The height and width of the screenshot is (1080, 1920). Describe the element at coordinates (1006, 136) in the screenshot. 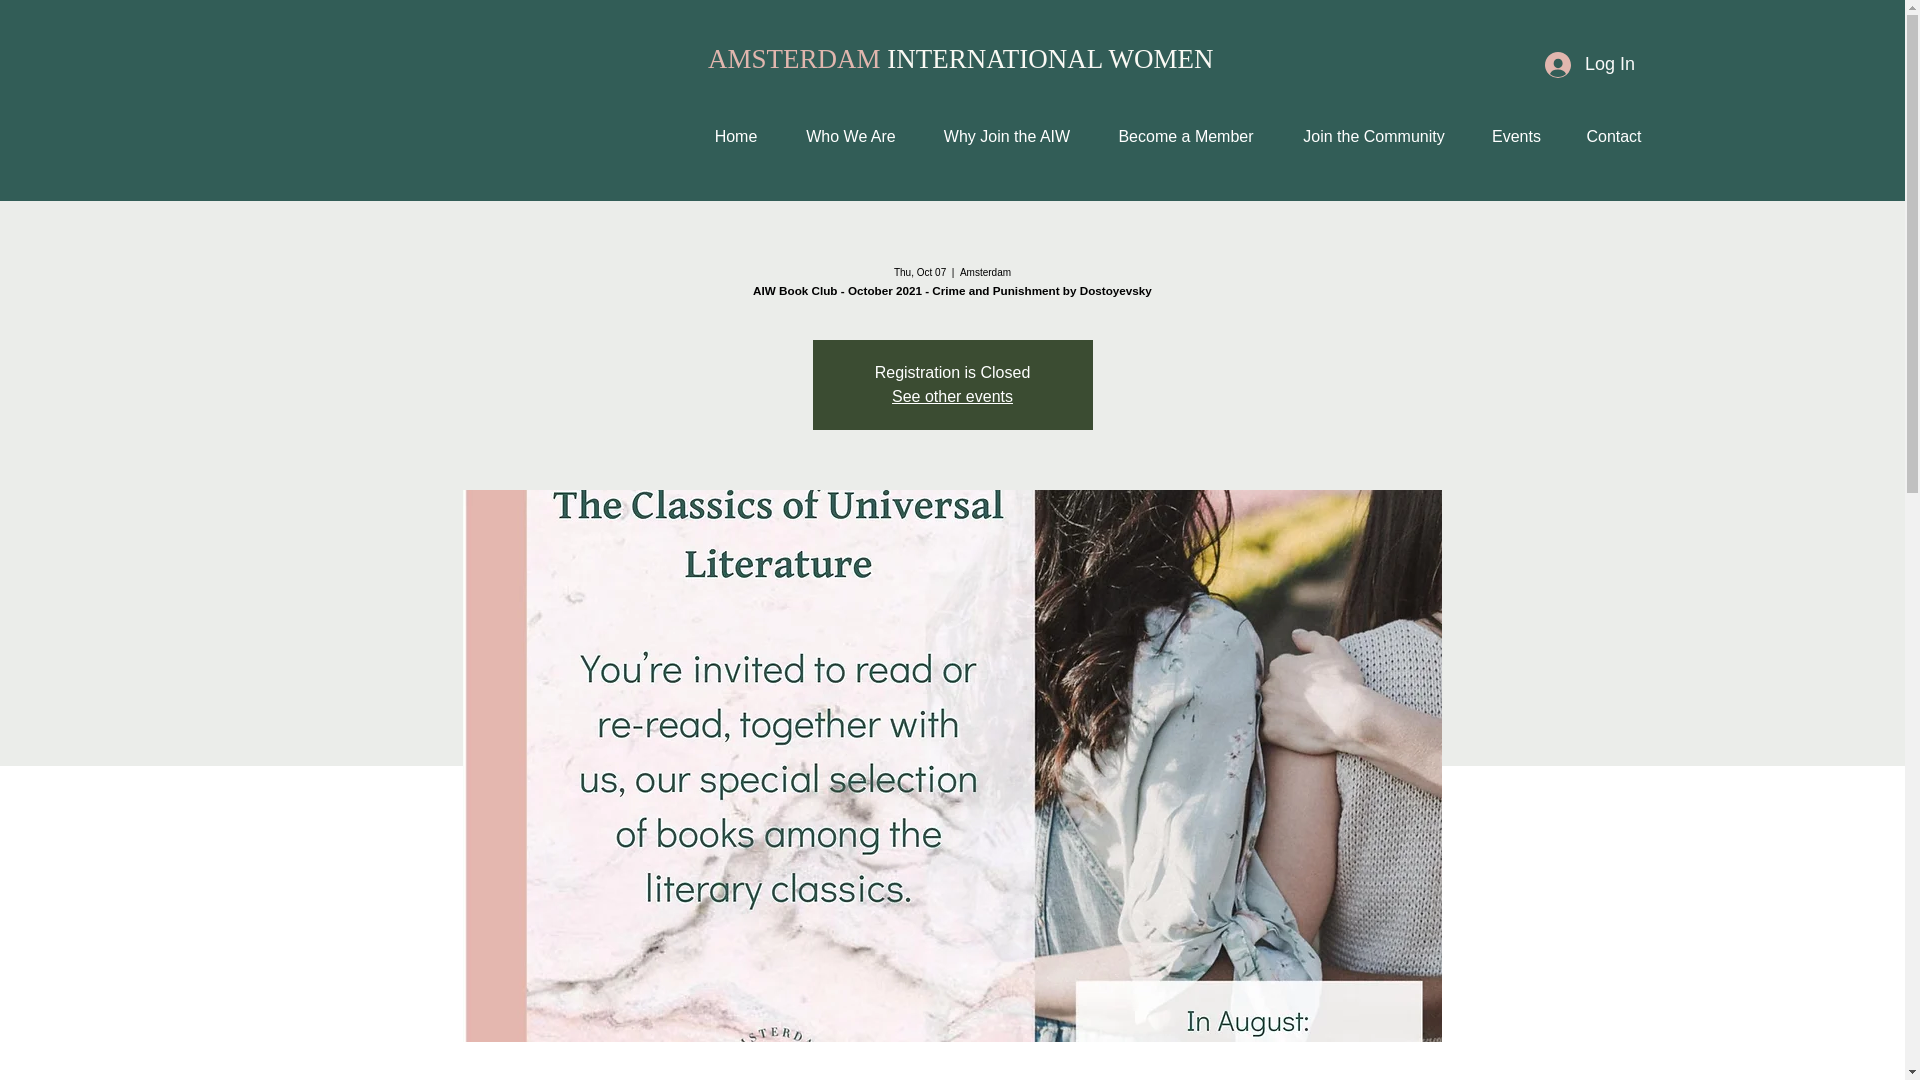

I see `Why Join the AIW` at that location.